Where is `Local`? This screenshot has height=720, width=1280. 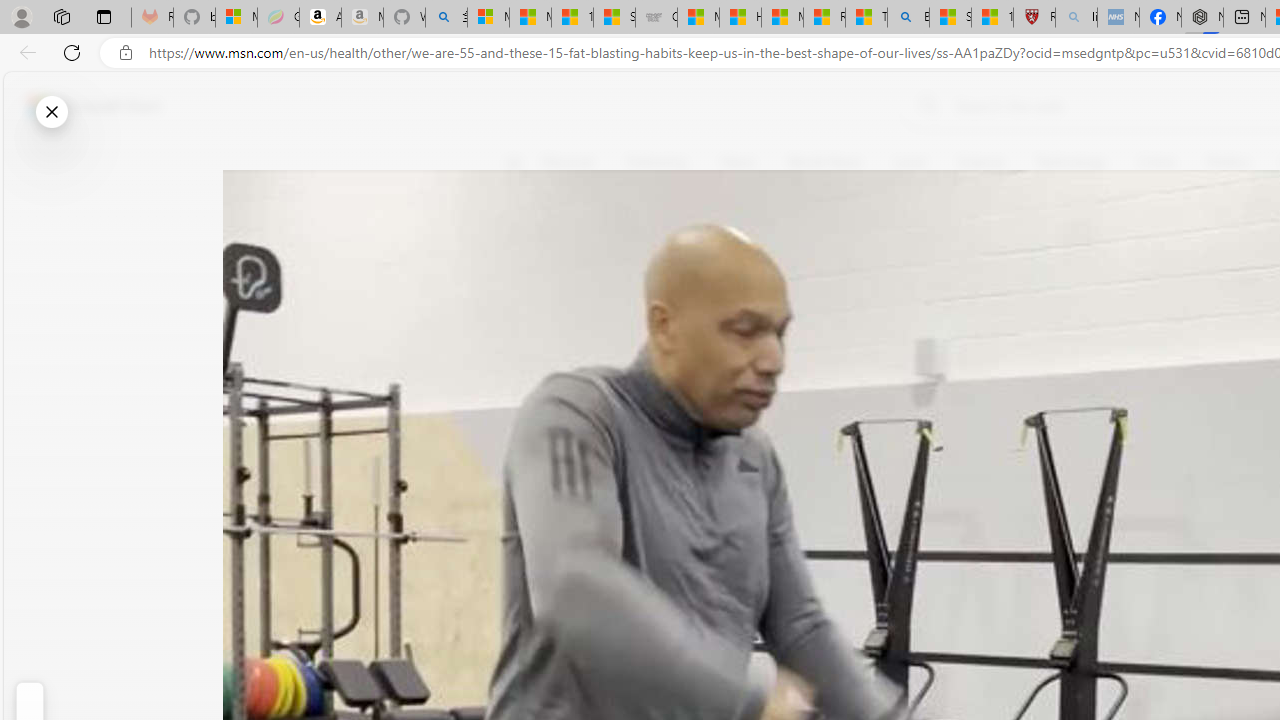
Local is located at coordinates (910, 162).